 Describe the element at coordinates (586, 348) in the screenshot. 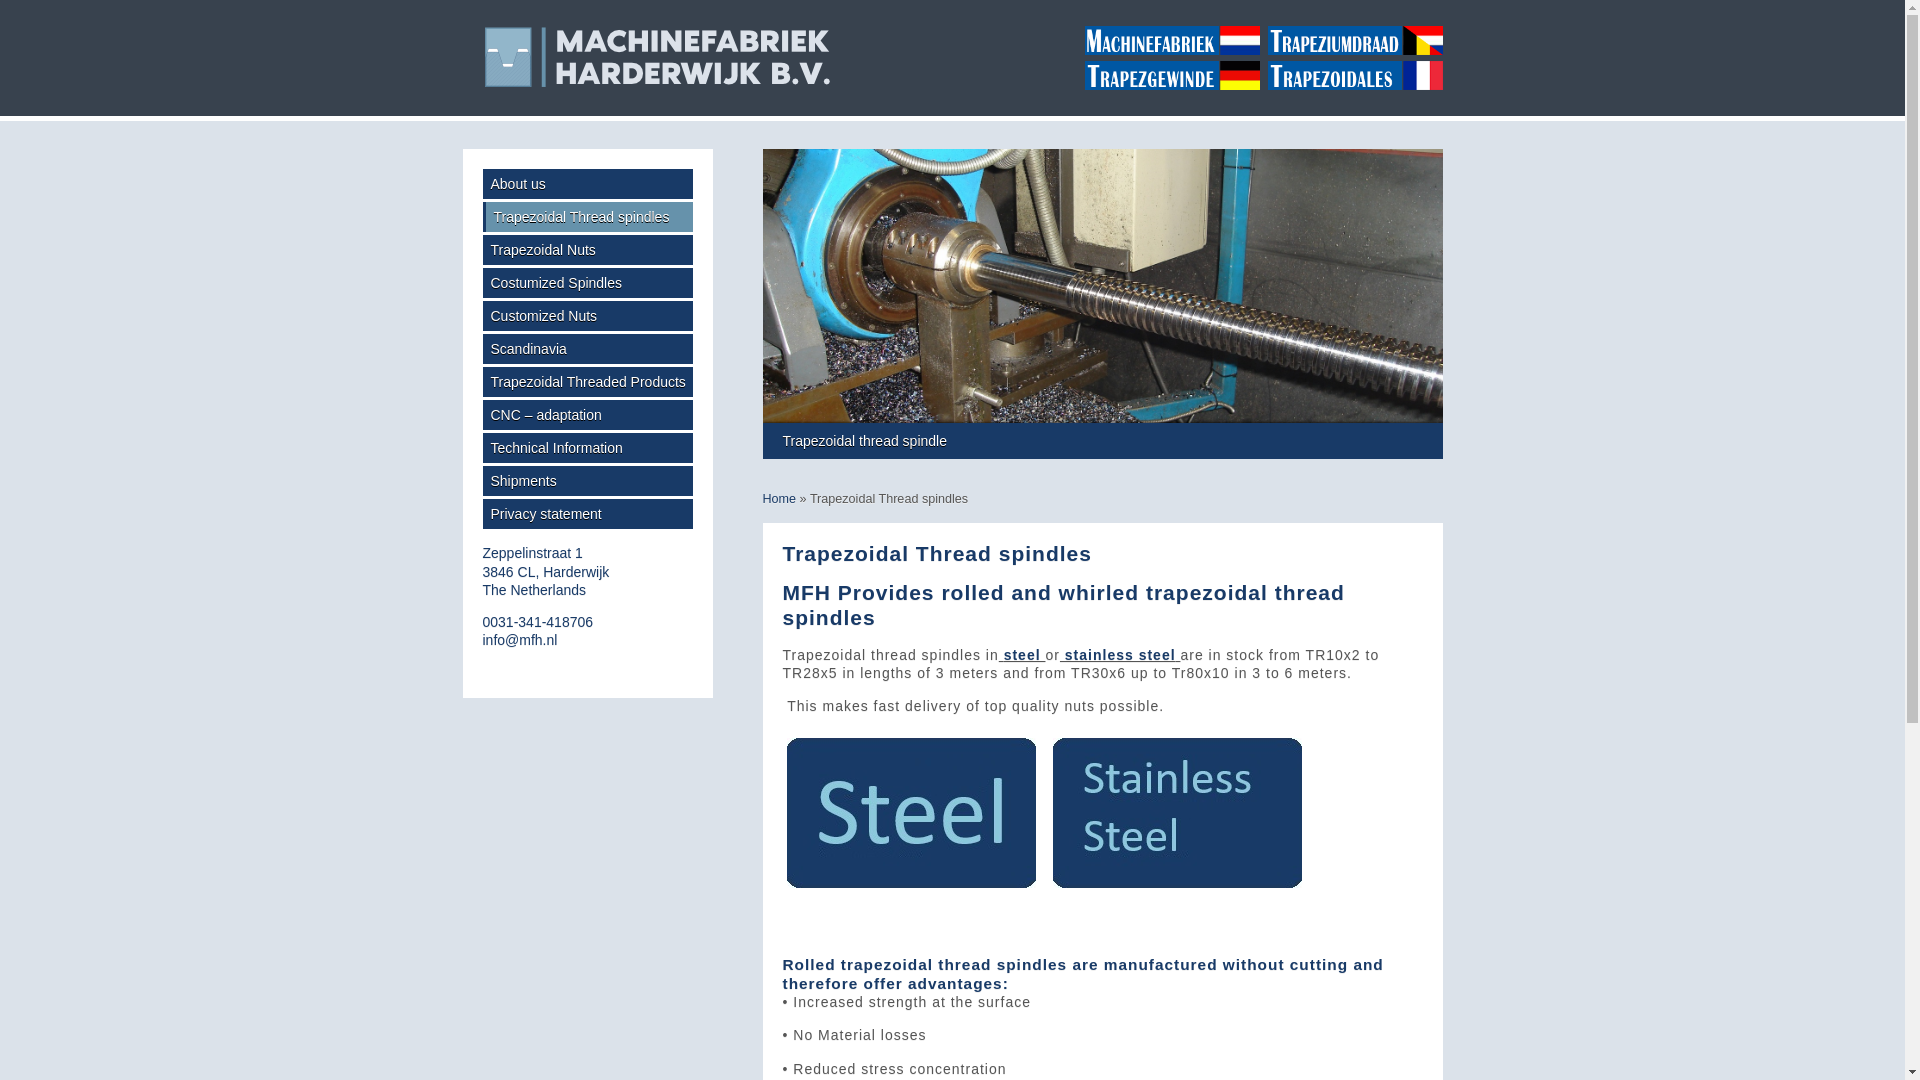

I see `Scandinavia` at that location.